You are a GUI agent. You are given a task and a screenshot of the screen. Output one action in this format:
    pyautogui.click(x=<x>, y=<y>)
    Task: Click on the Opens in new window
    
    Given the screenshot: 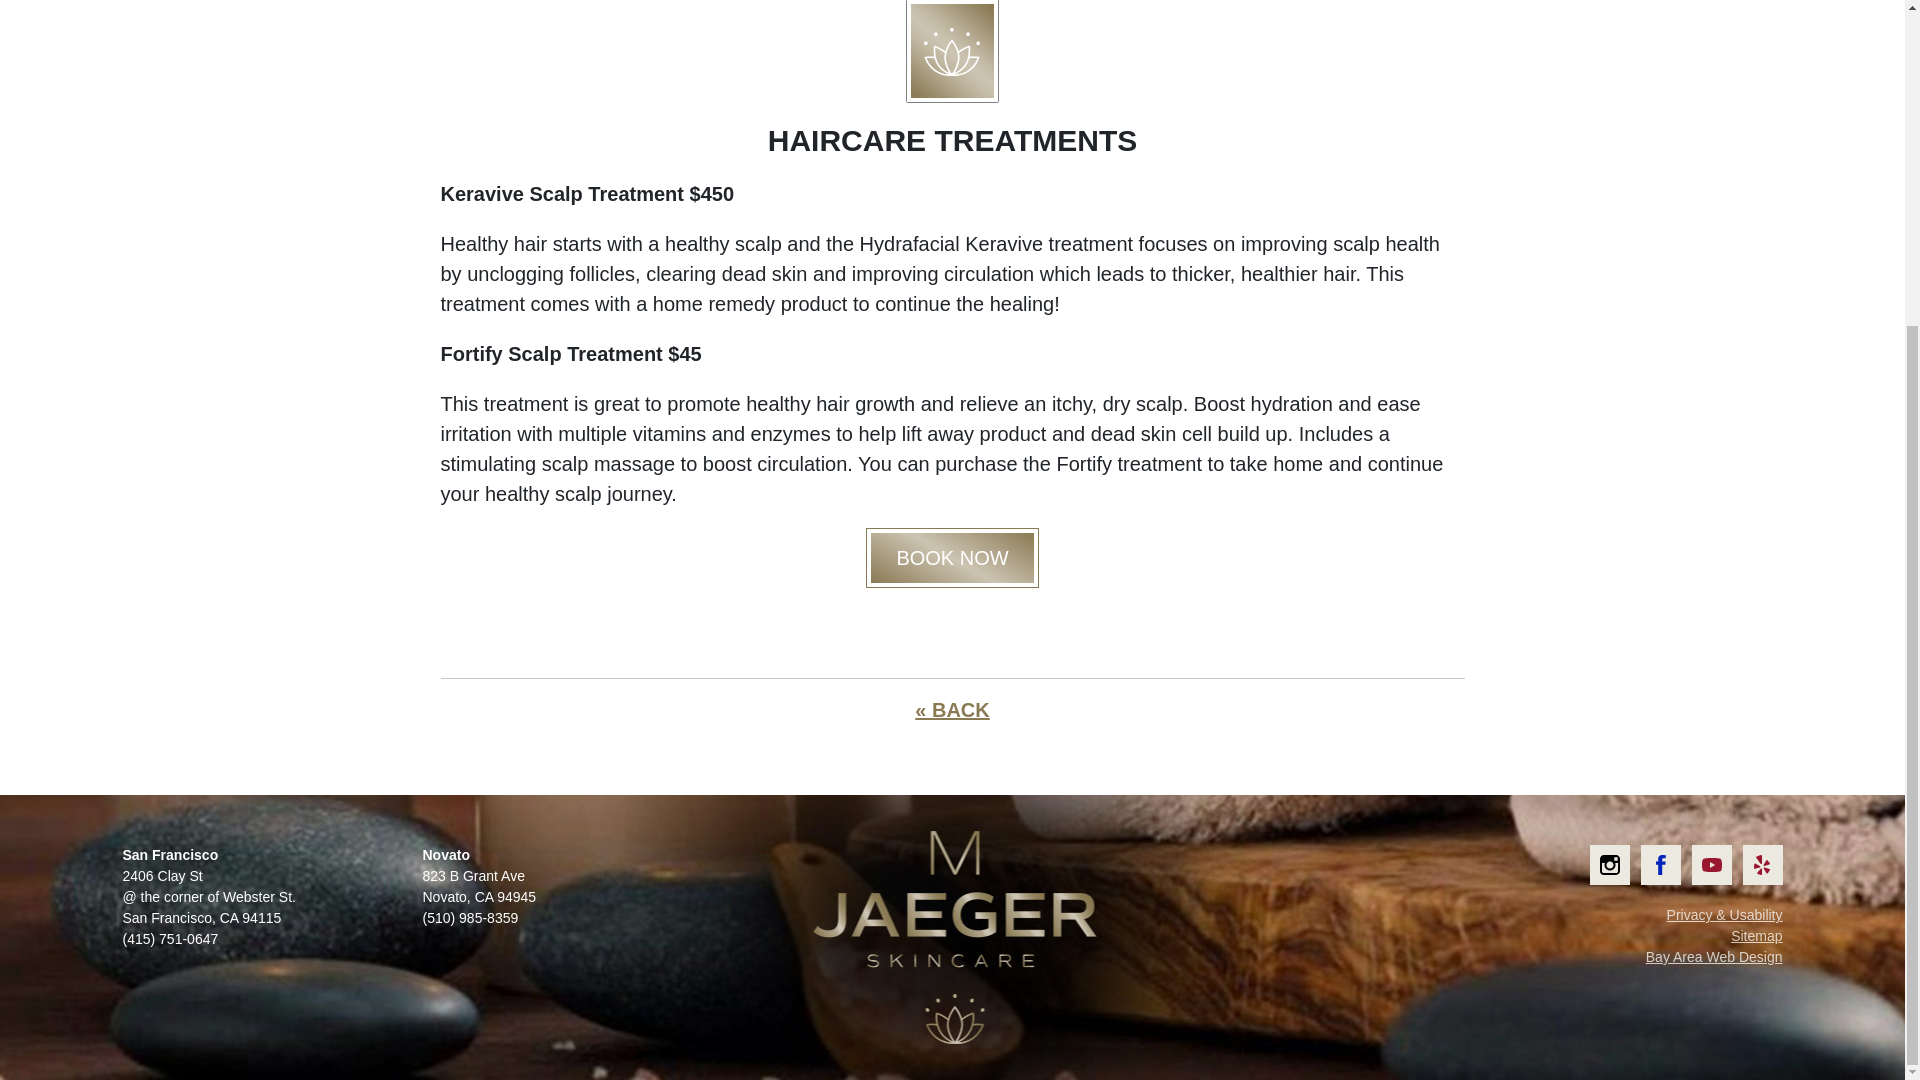 What is the action you would take?
    pyautogui.click(x=1661, y=864)
    